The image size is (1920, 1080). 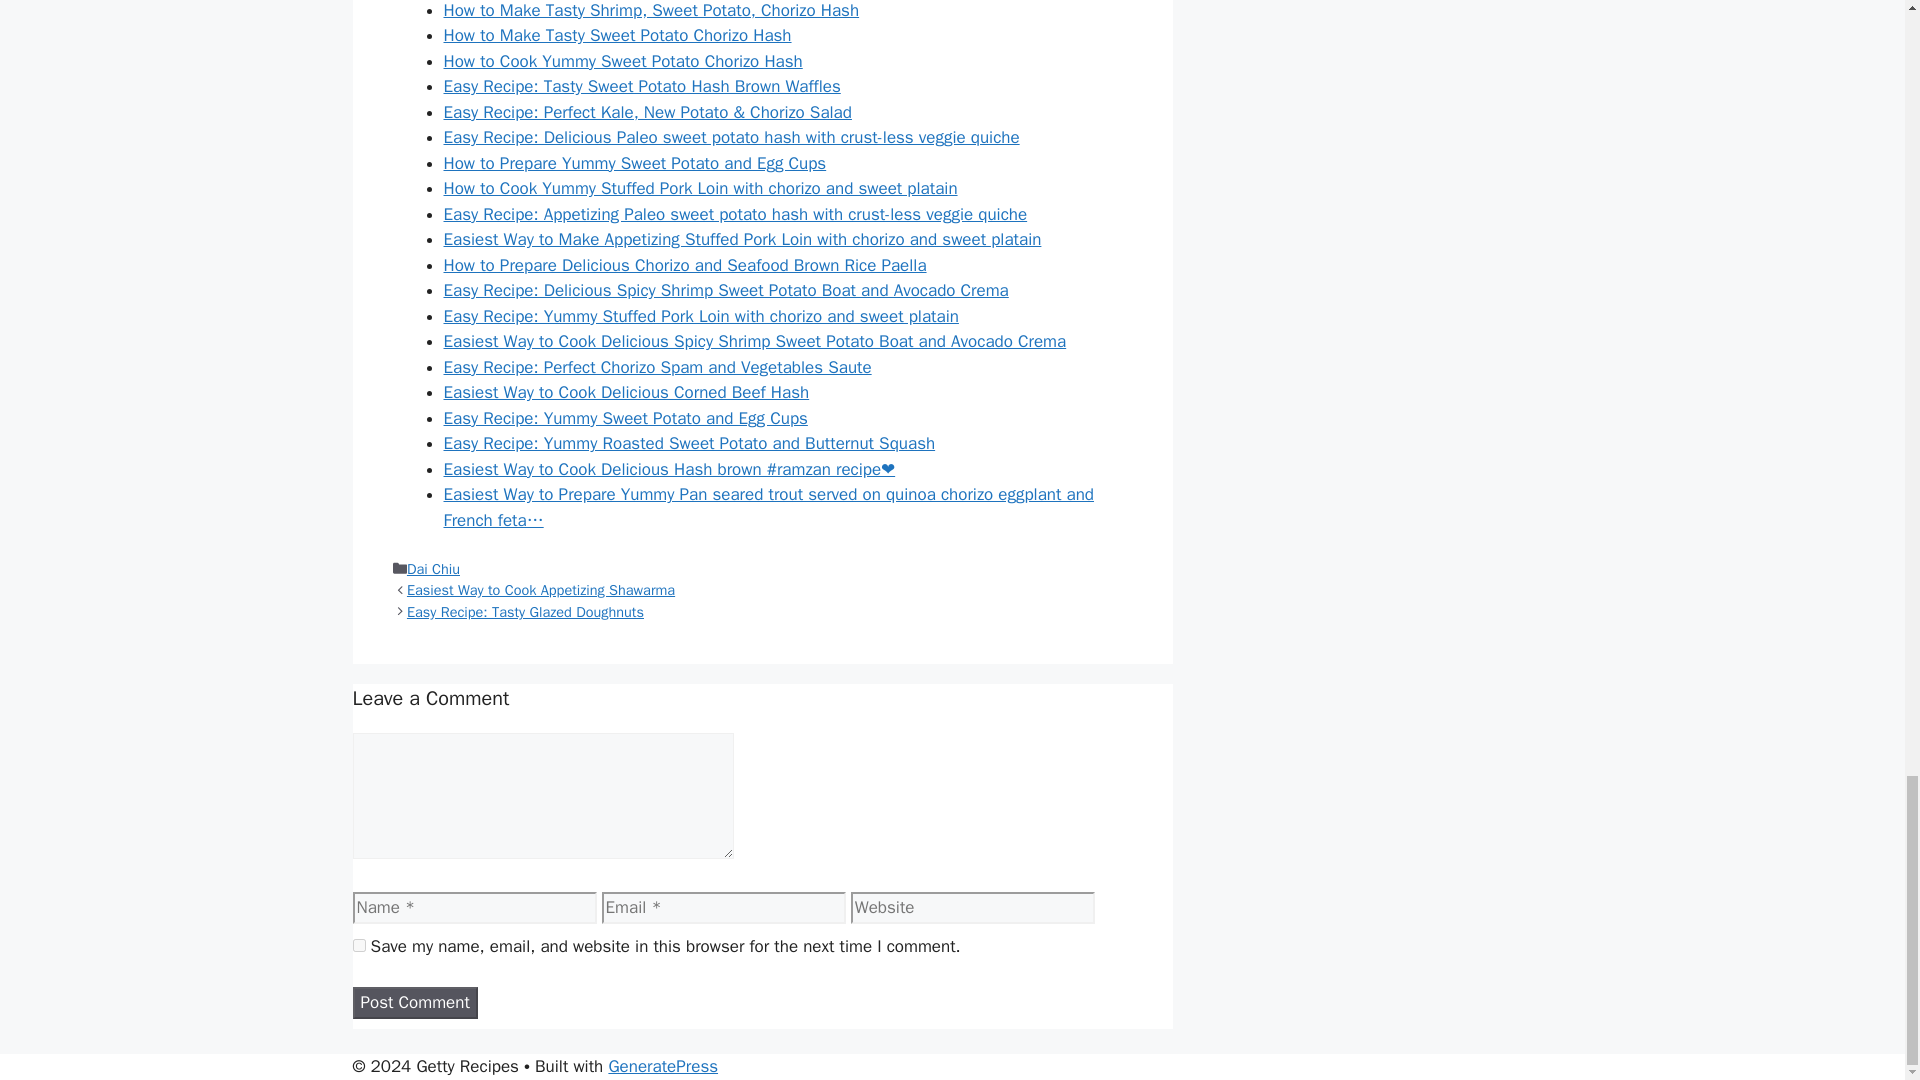 What do you see at coordinates (525, 612) in the screenshot?
I see `Easy Recipe: Tasty Glazed Doughnuts` at bounding box center [525, 612].